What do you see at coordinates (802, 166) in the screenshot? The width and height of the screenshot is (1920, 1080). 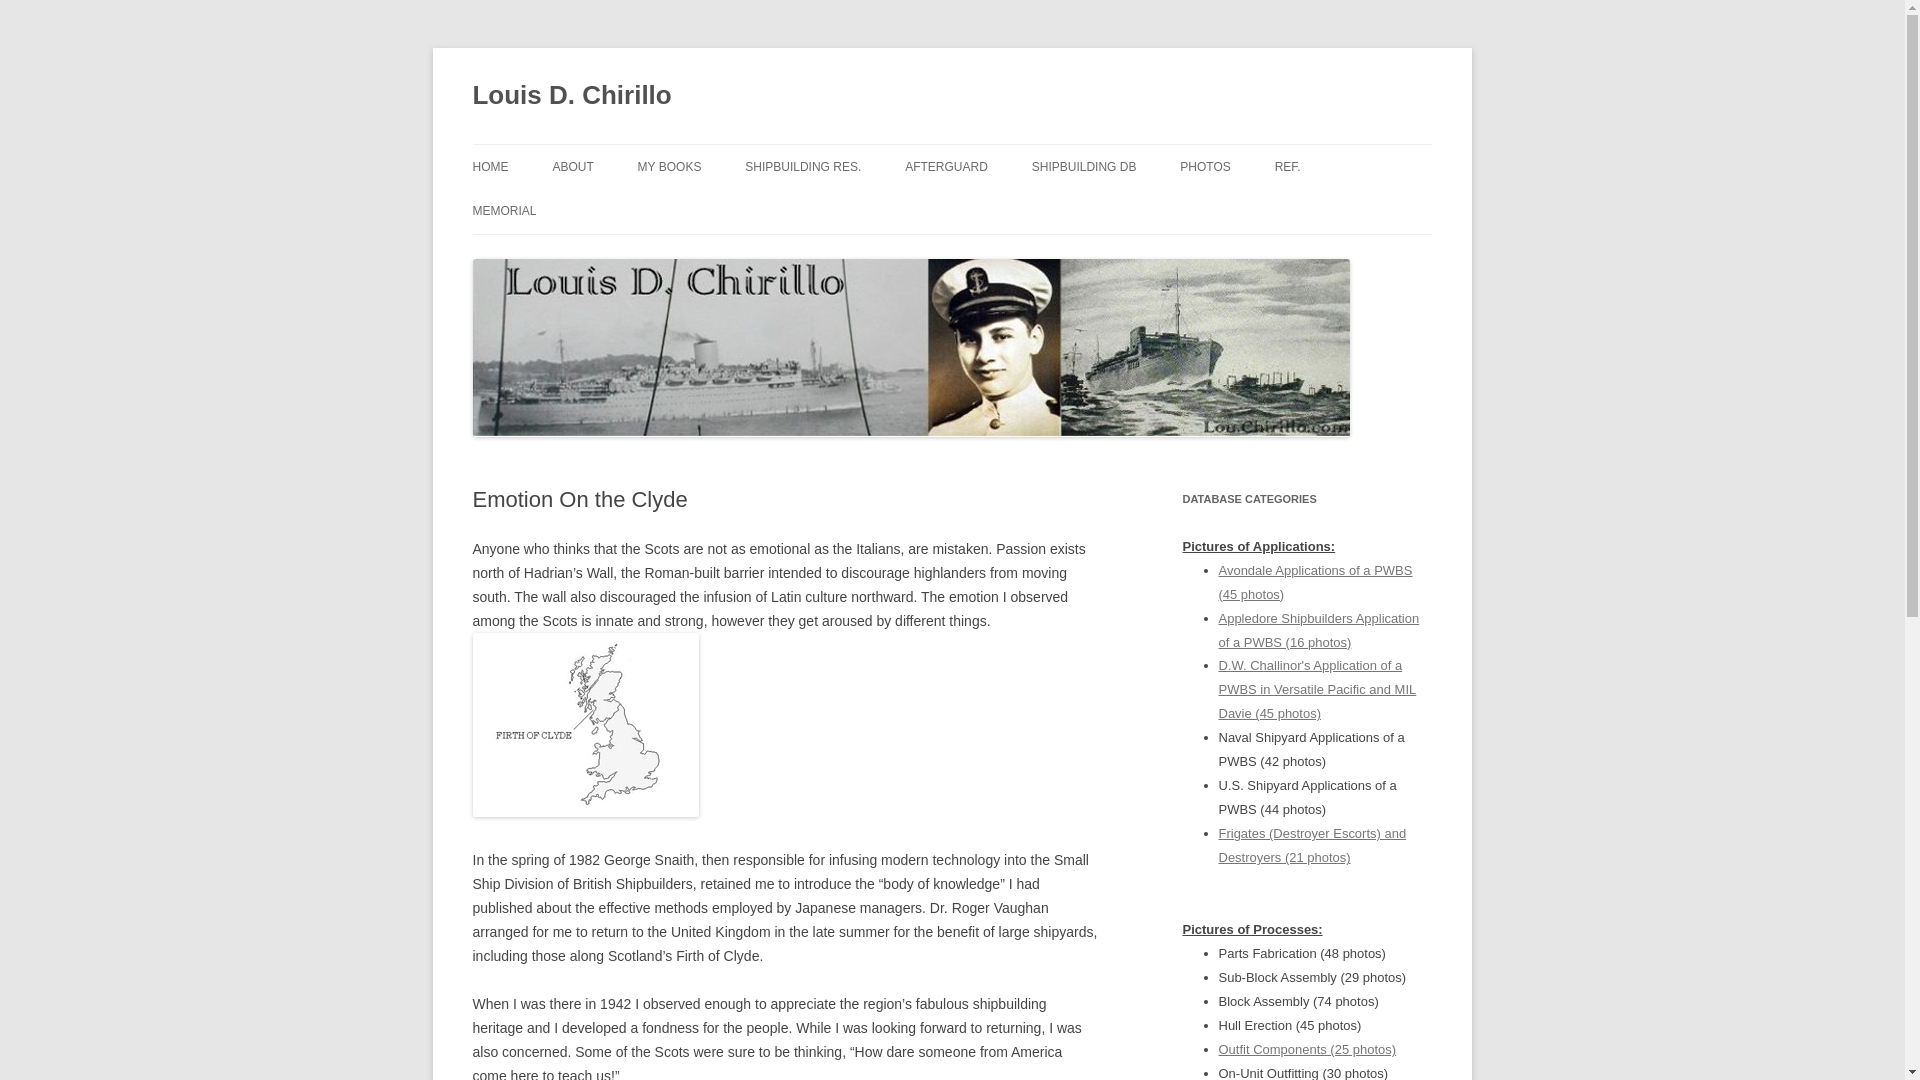 I see `SHIPBUILDING RES.` at bounding box center [802, 166].